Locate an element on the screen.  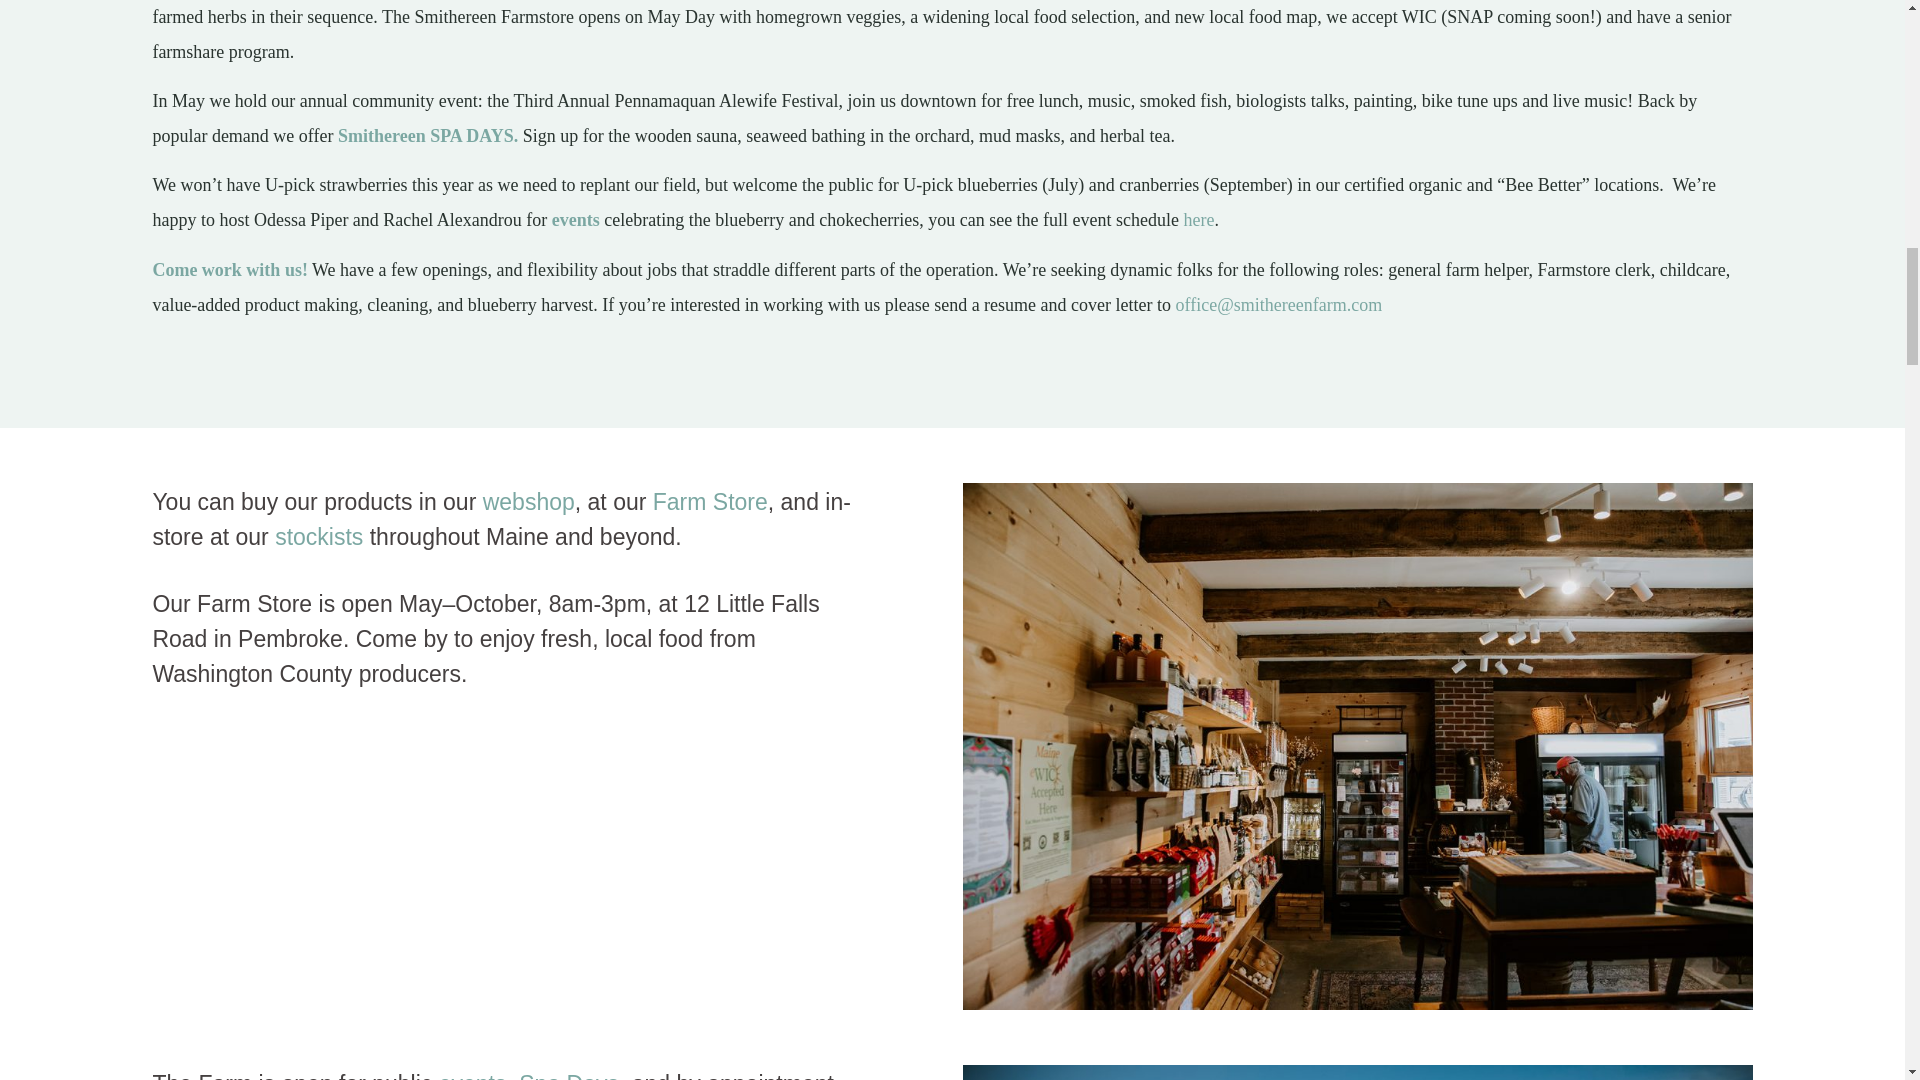
webshop is located at coordinates (528, 502).